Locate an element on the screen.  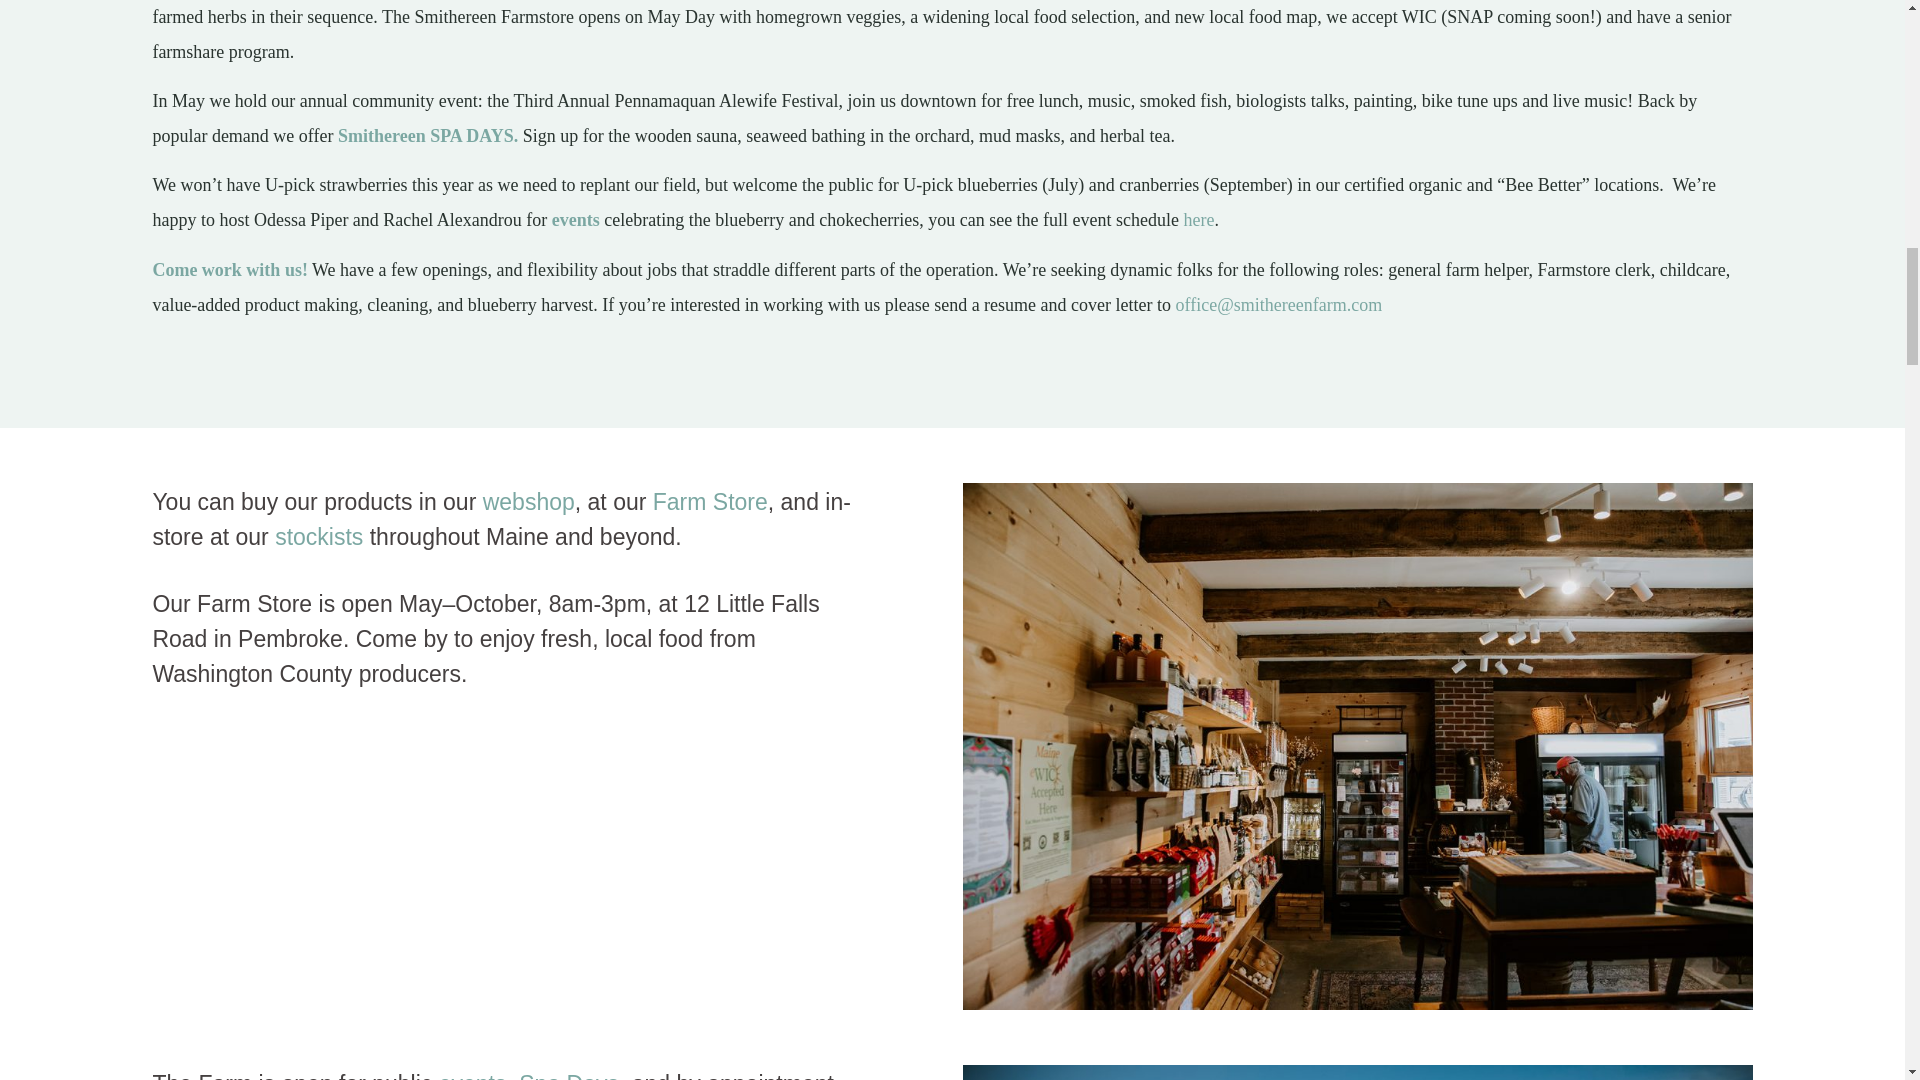
webshop is located at coordinates (528, 502).